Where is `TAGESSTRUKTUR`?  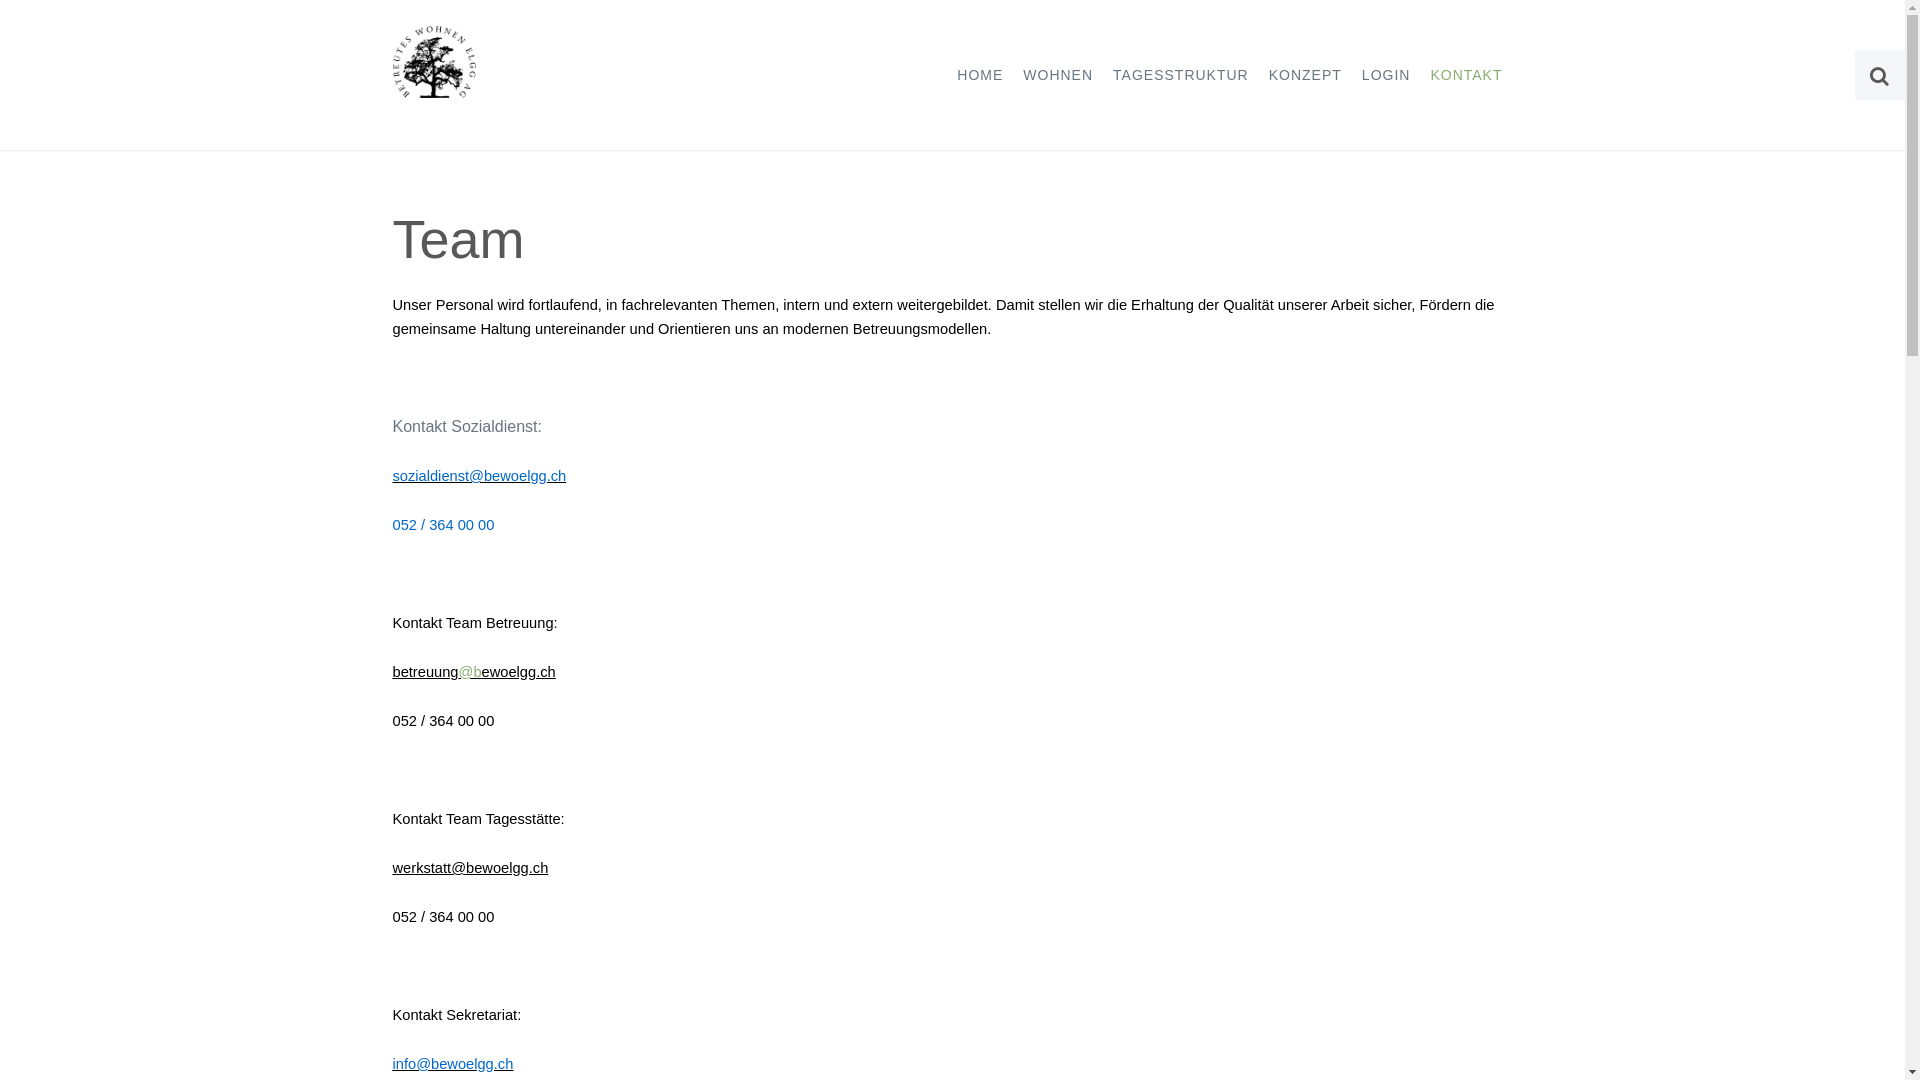 TAGESSTRUKTUR is located at coordinates (1181, 75).